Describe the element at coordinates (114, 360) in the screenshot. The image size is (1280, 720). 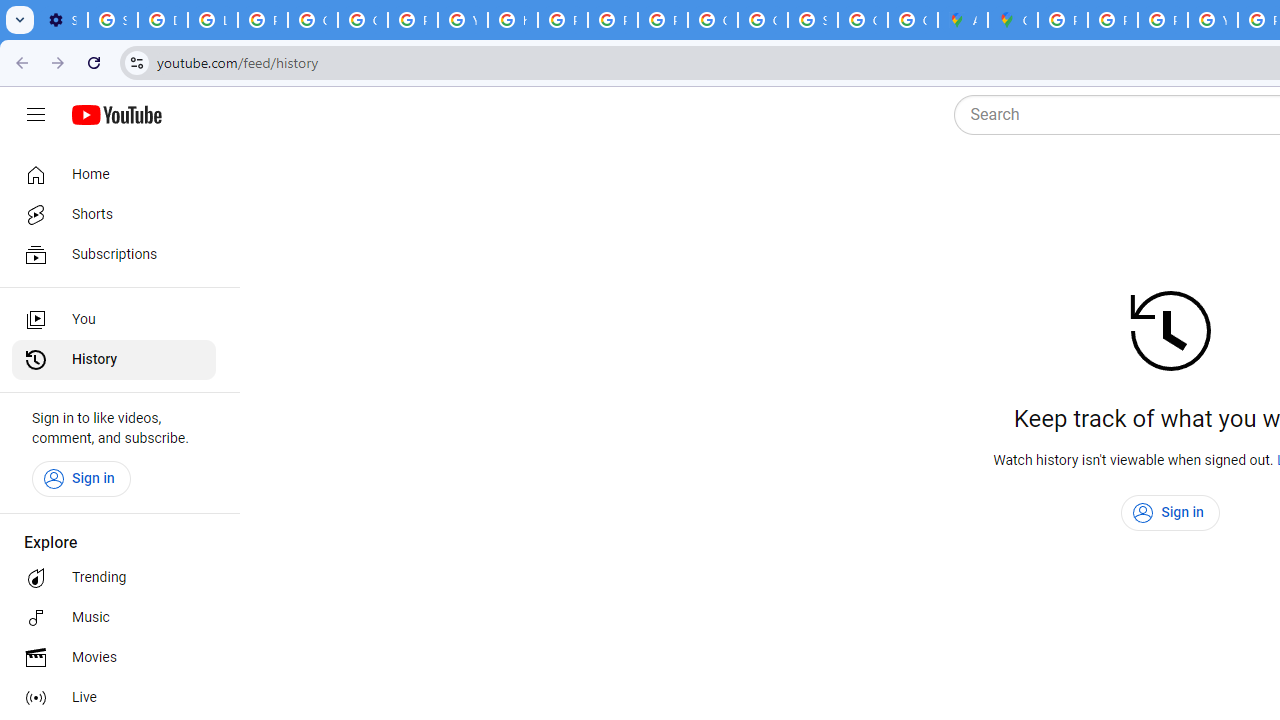
I see `History` at that location.